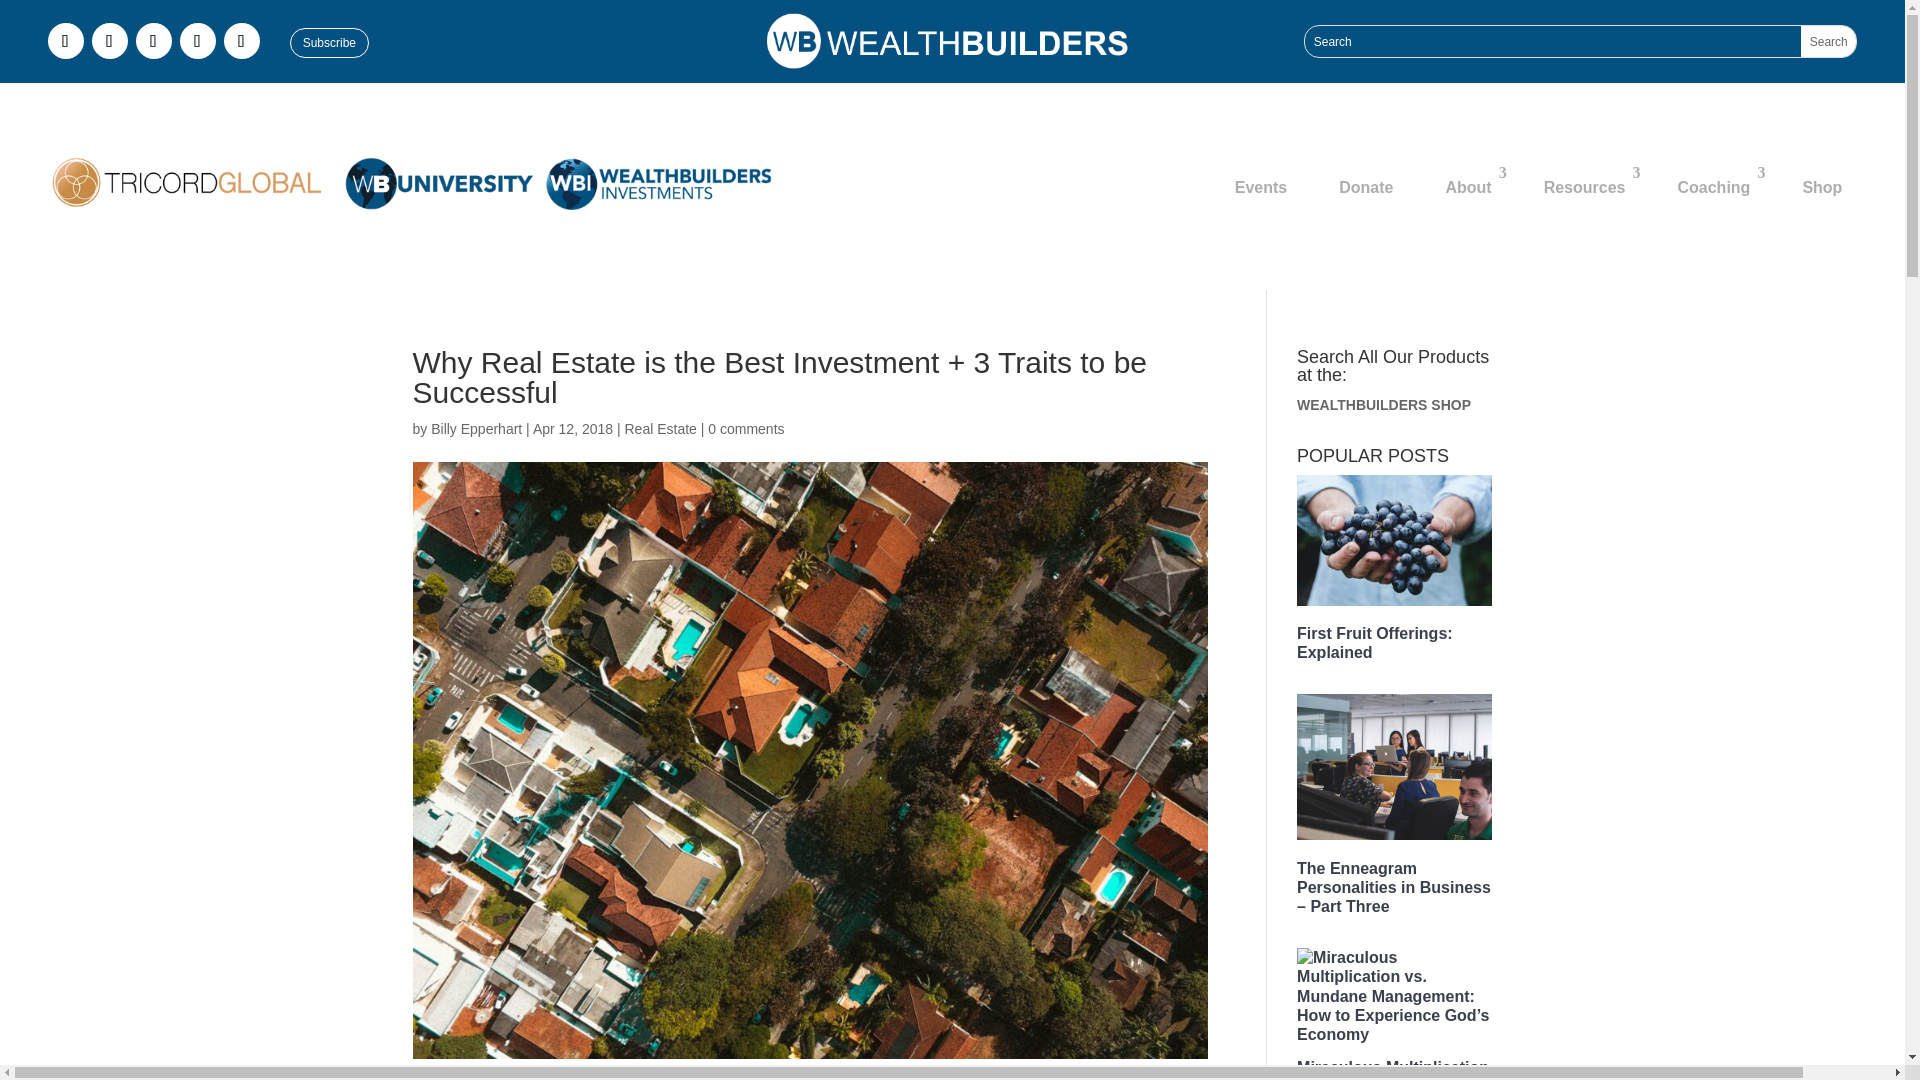  What do you see at coordinates (1260, 188) in the screenshot?
I see `Events` at bounding box center [1260, 188].